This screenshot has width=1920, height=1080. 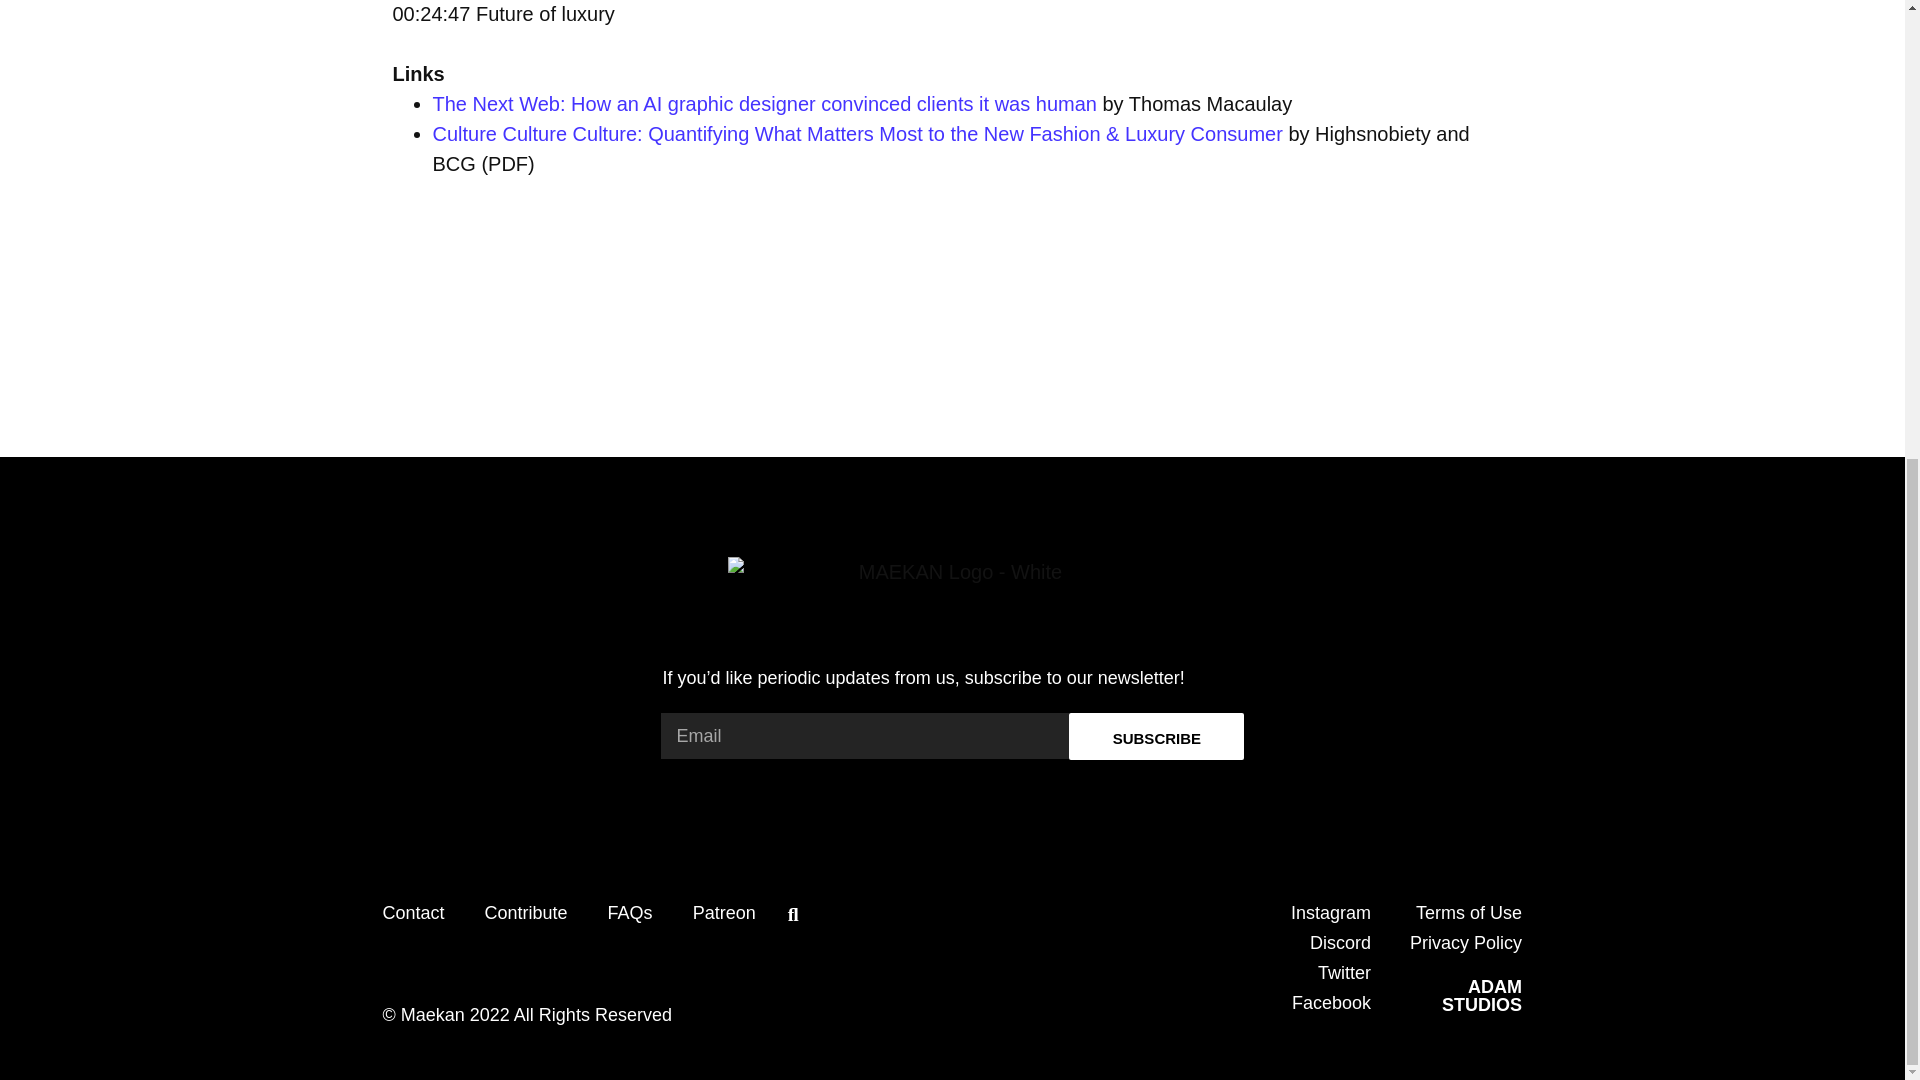 I want to click on Discord, so click(x=1340, y=942).